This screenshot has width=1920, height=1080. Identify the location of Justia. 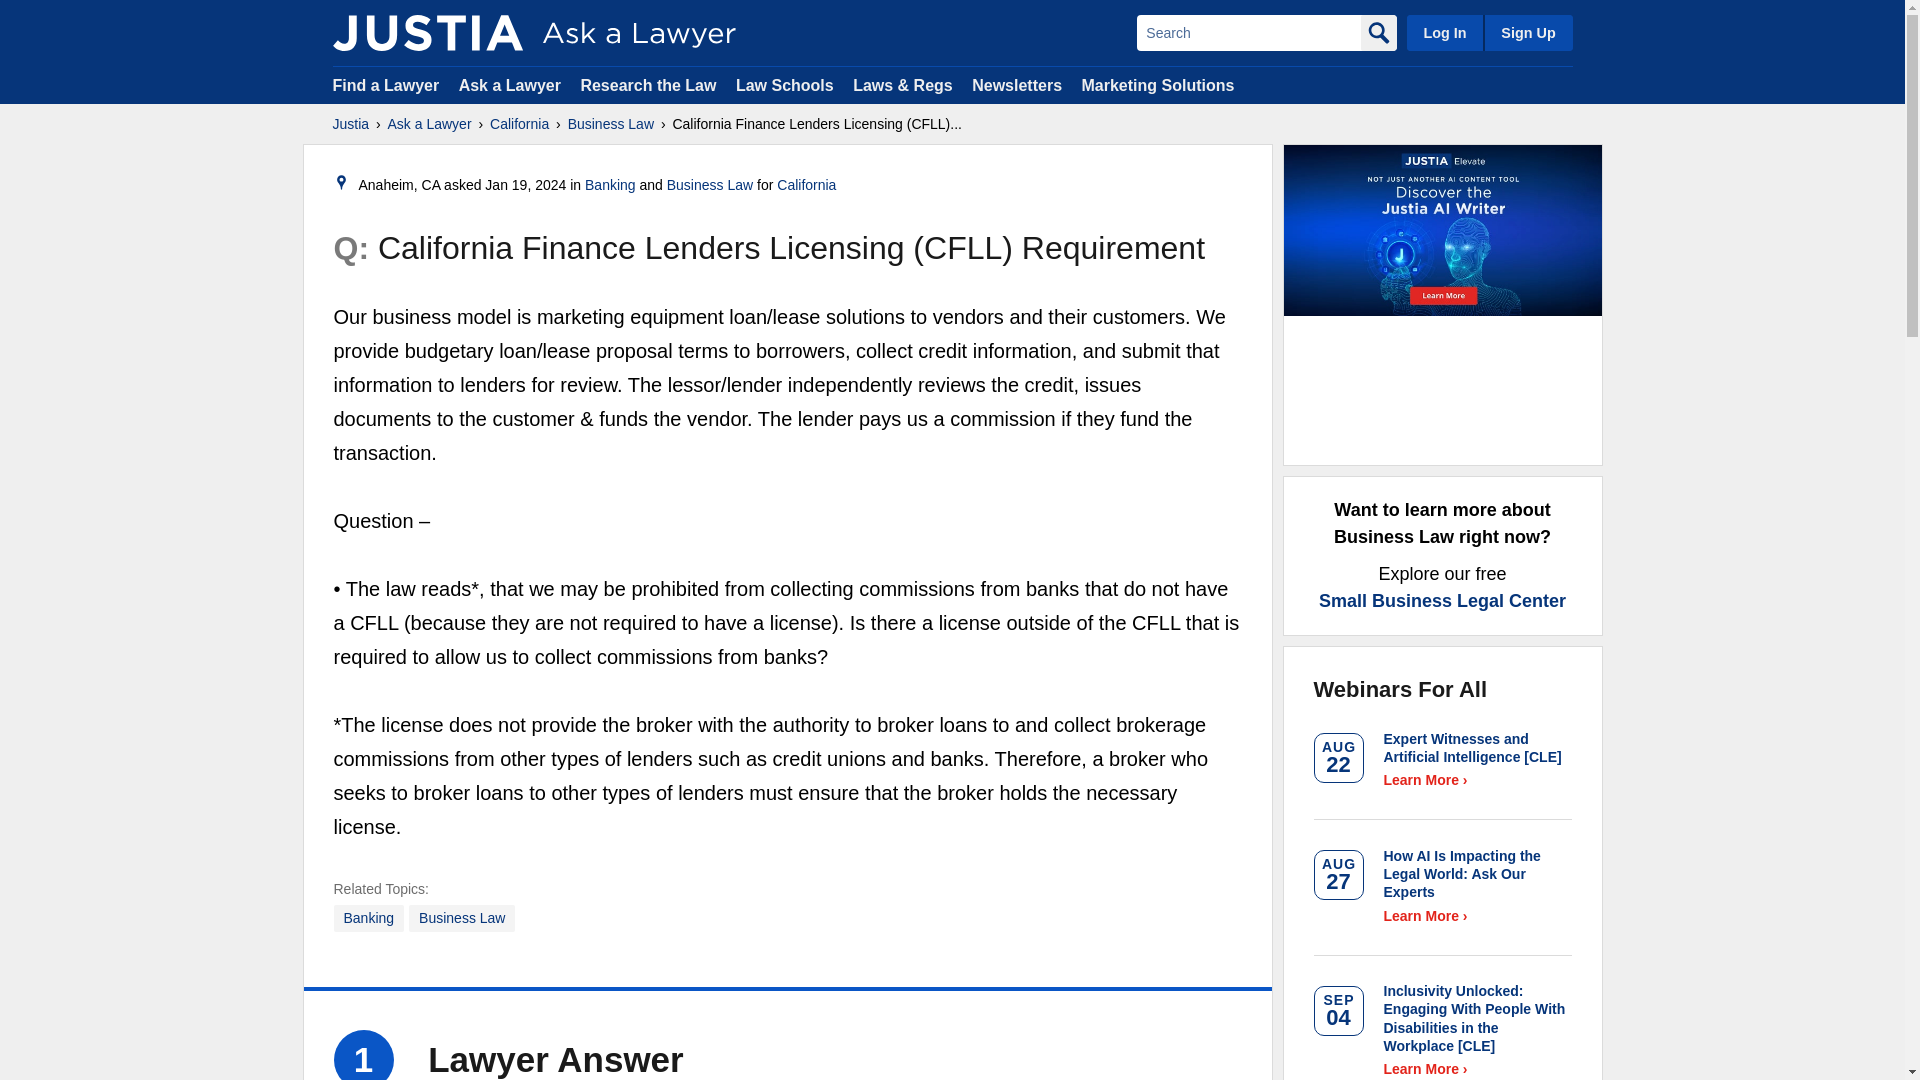
(427, 32).